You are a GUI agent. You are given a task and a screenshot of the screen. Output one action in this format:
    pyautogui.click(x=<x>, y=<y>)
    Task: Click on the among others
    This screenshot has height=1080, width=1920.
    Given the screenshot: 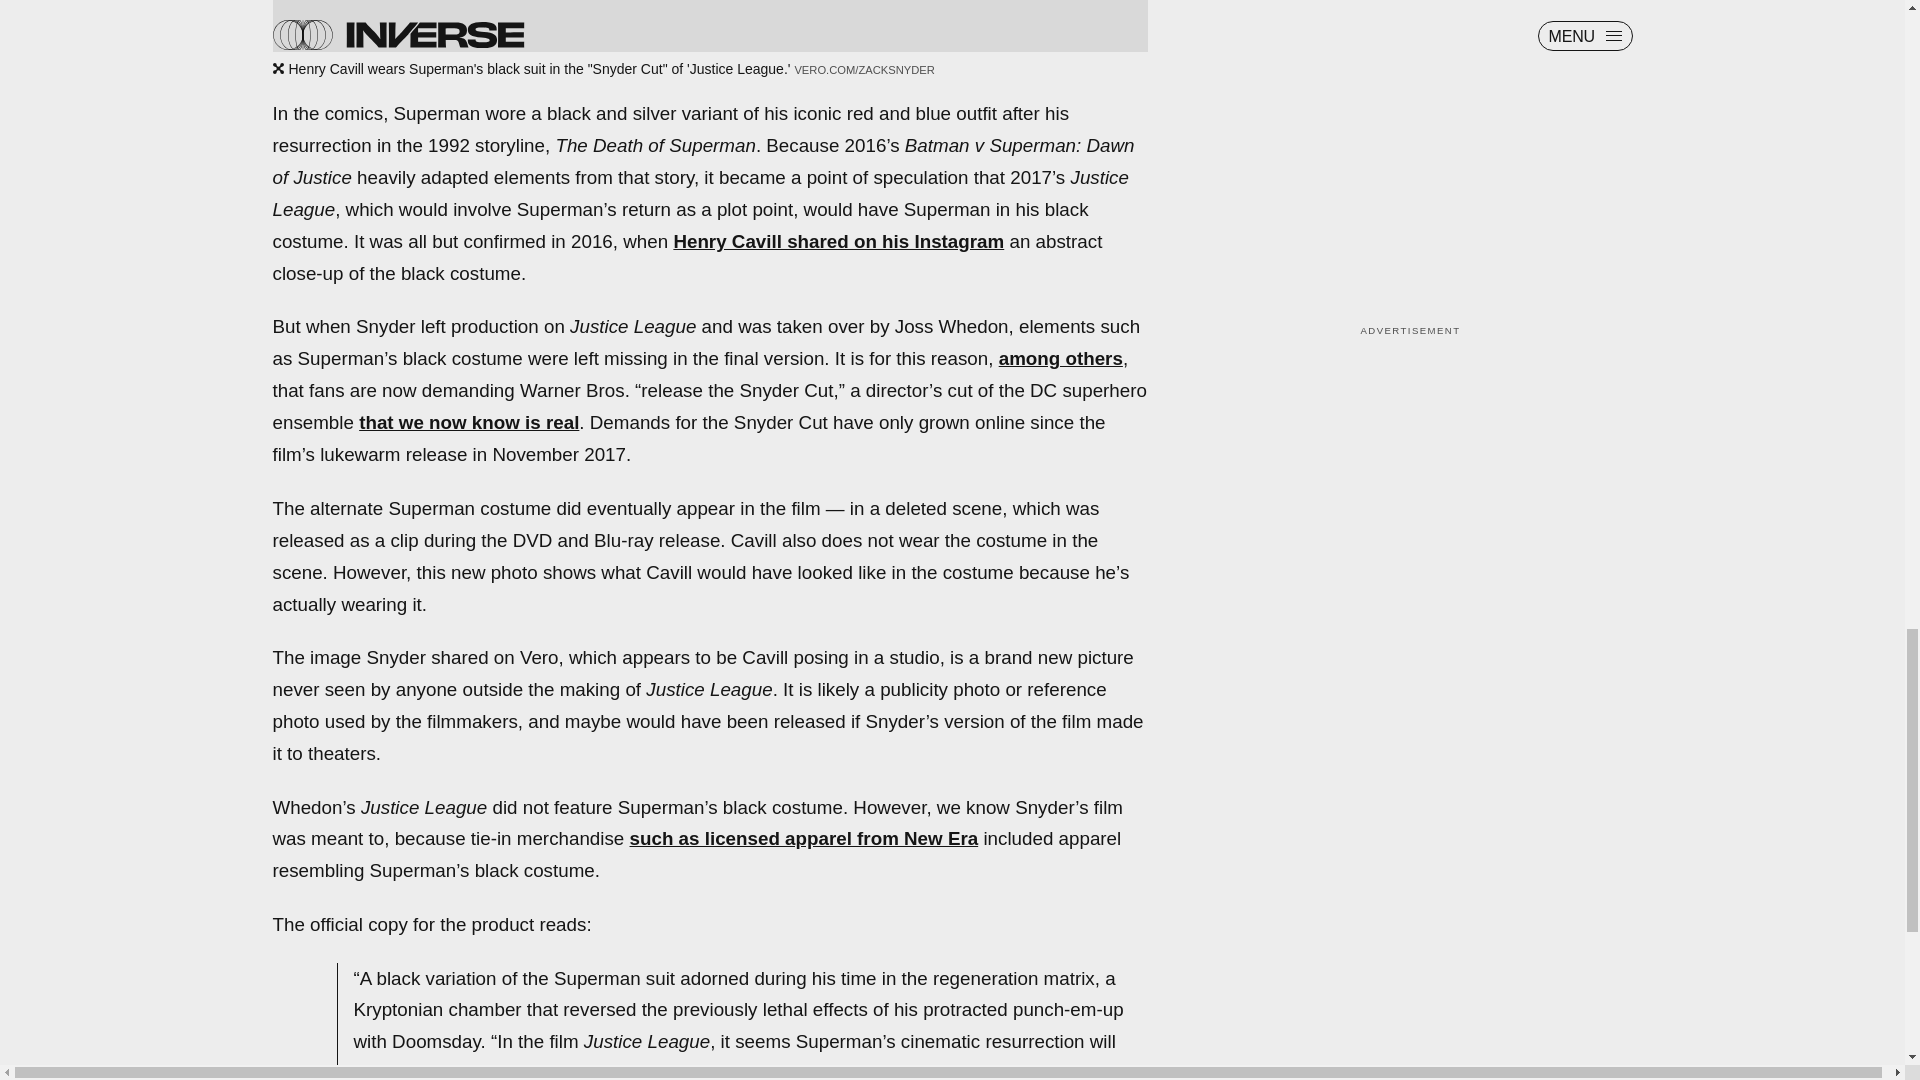 What is the action you would take?
    pyautogui.click(x=1060, y=358)
    